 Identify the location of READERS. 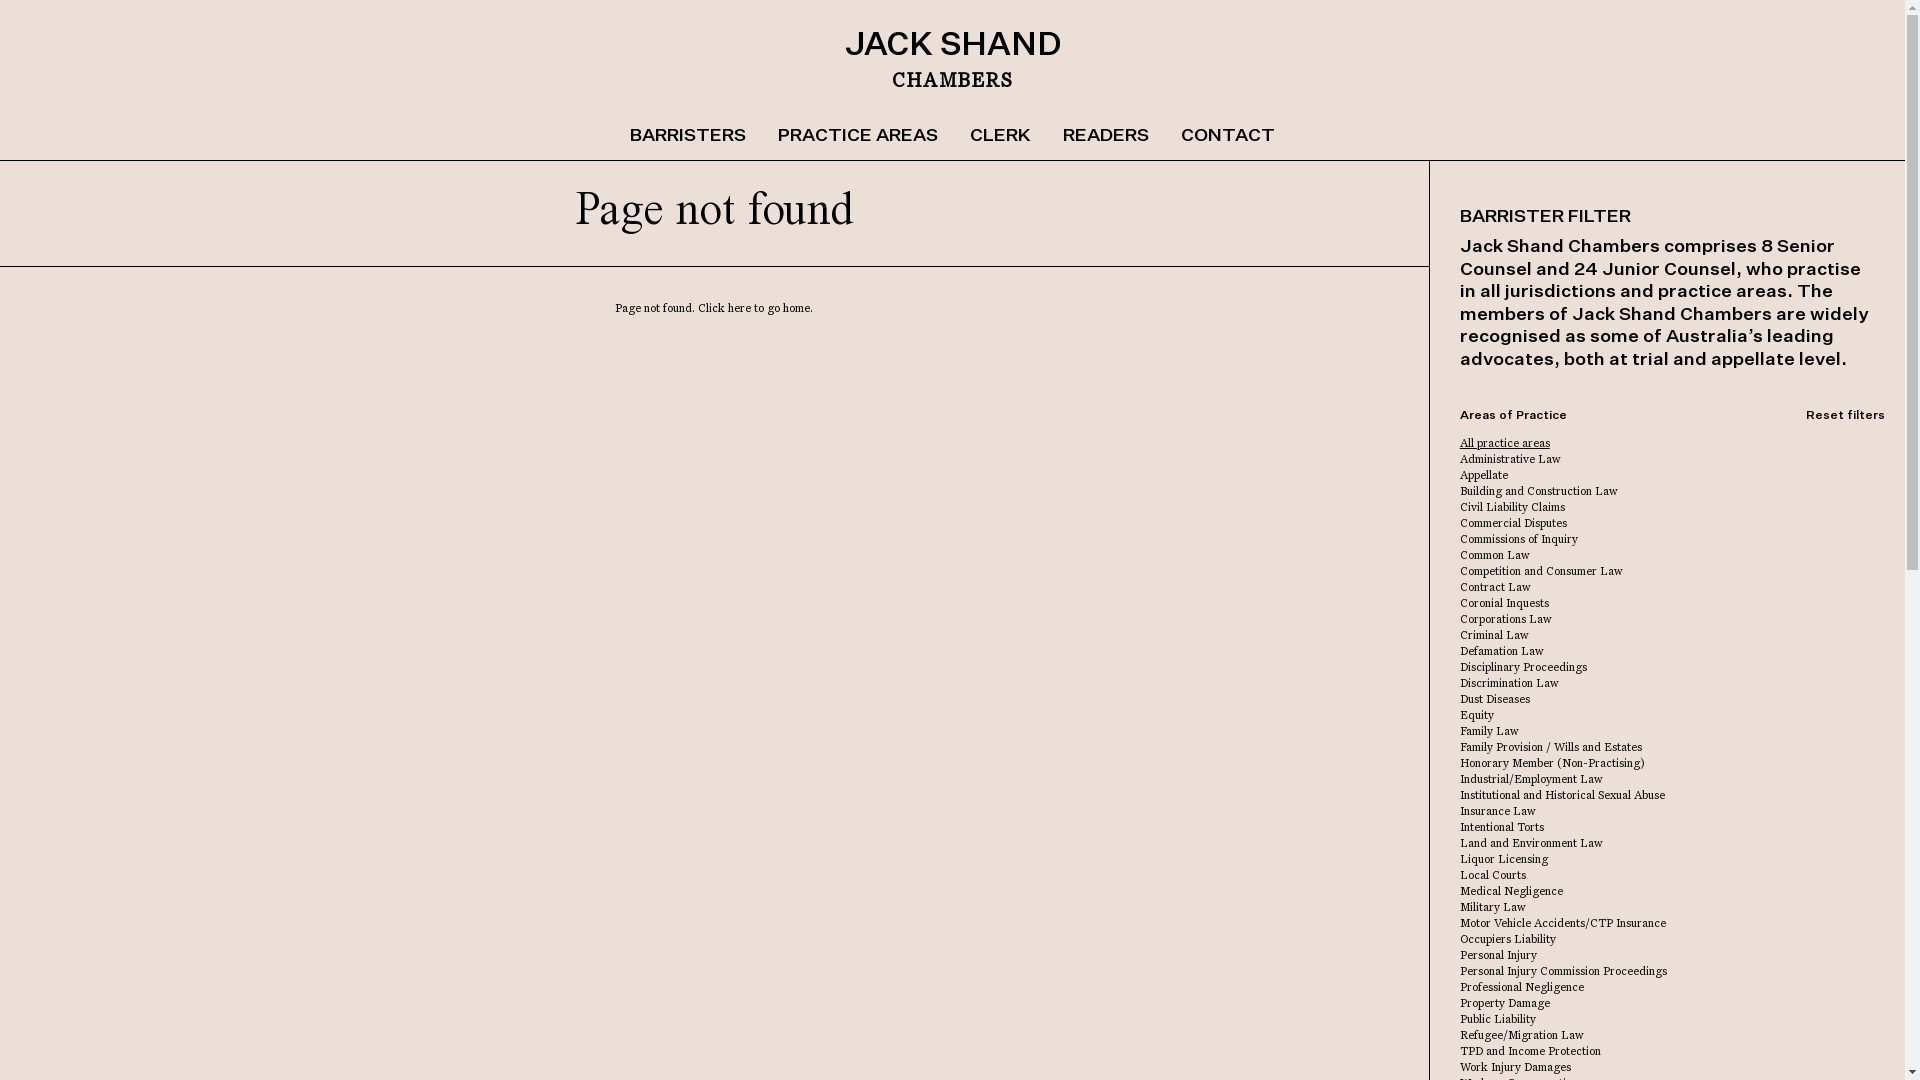
(1106, 136).